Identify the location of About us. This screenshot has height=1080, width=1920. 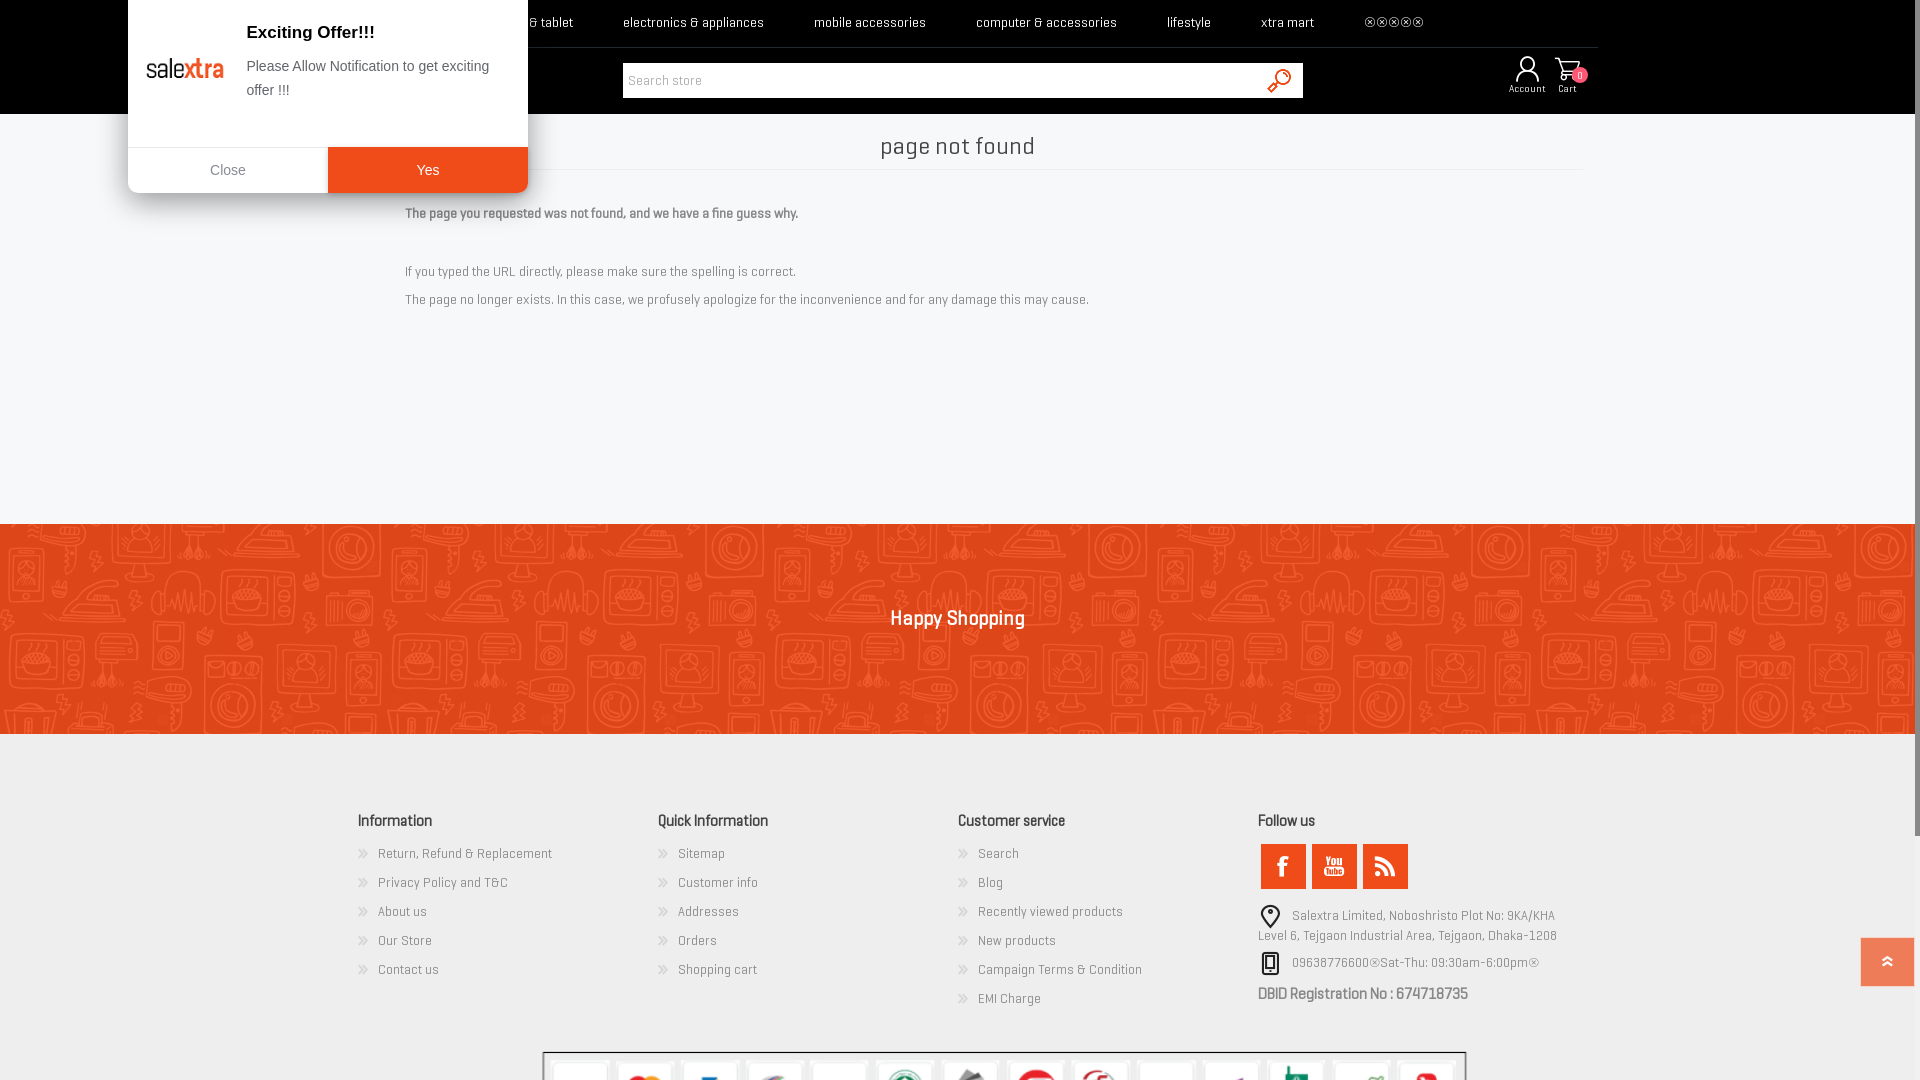
(402, 912).